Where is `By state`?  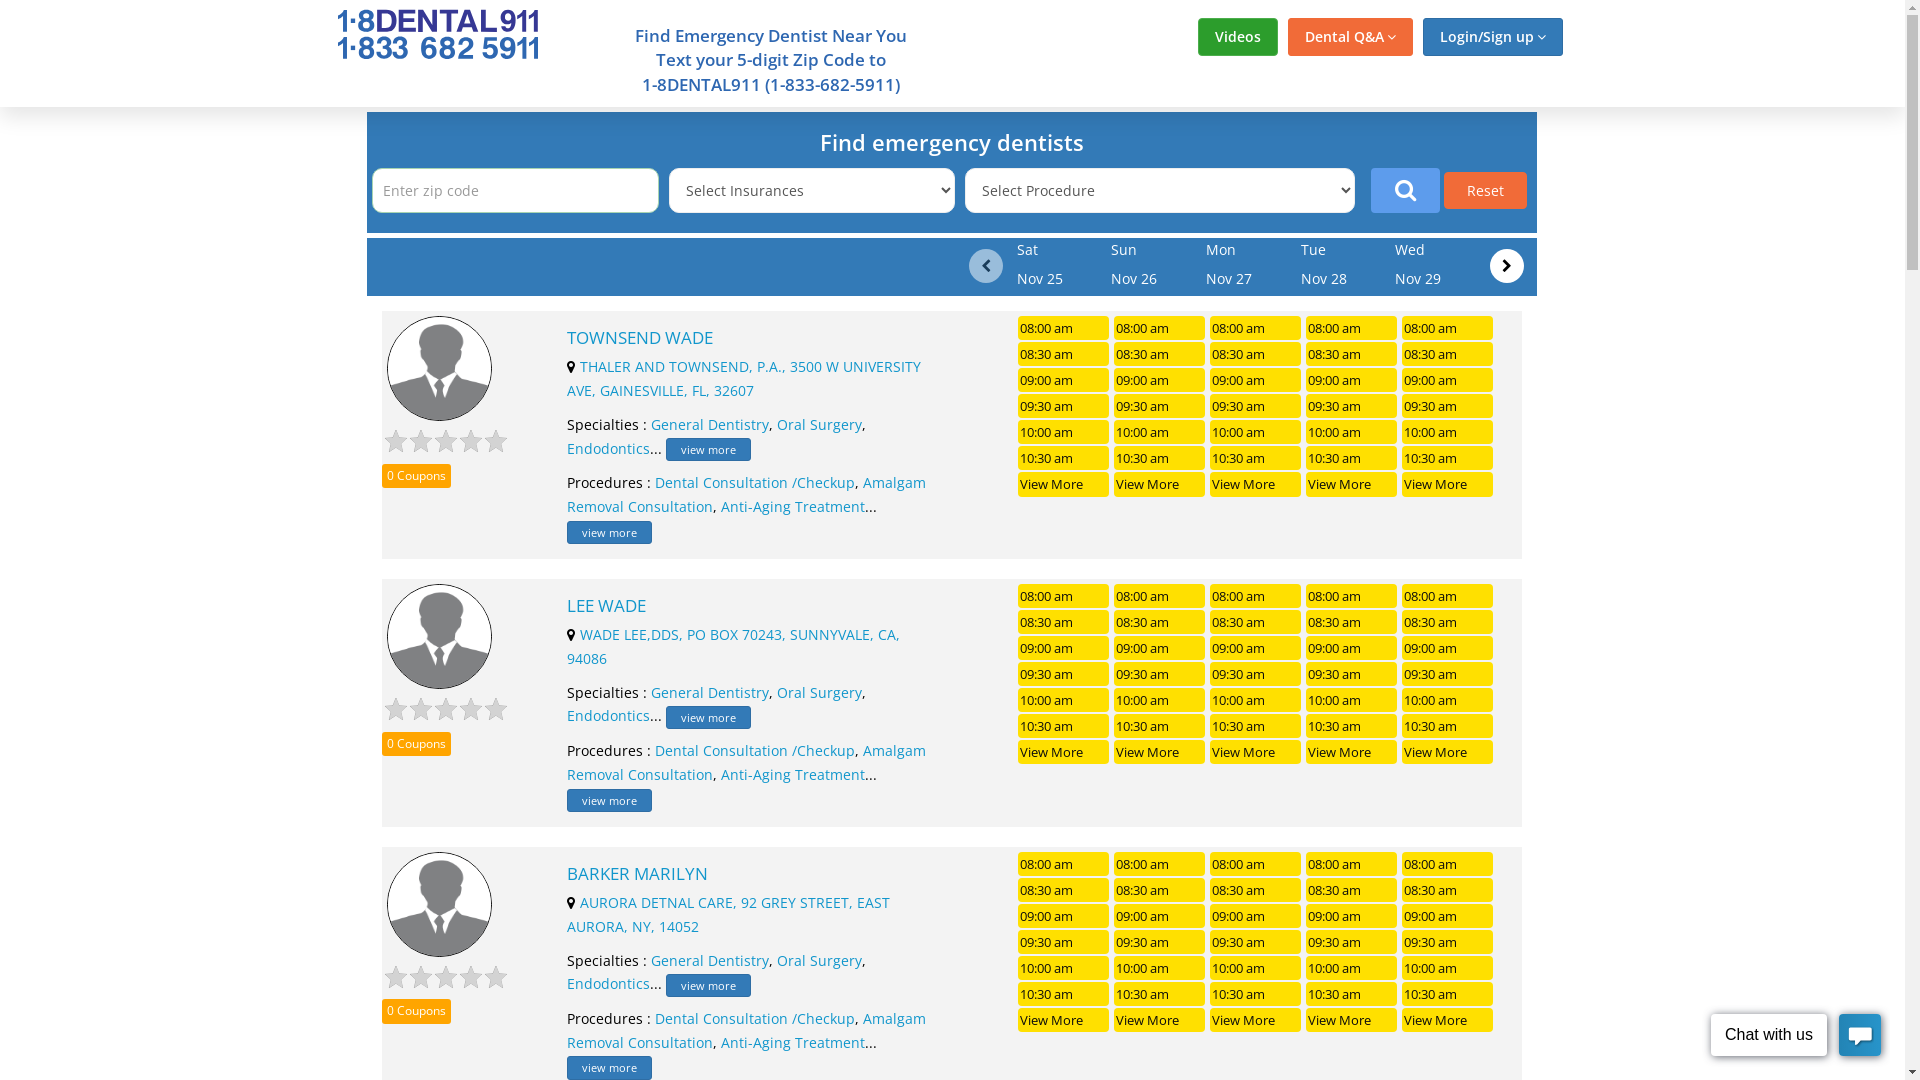 By state is located at coordinates (438, 385).